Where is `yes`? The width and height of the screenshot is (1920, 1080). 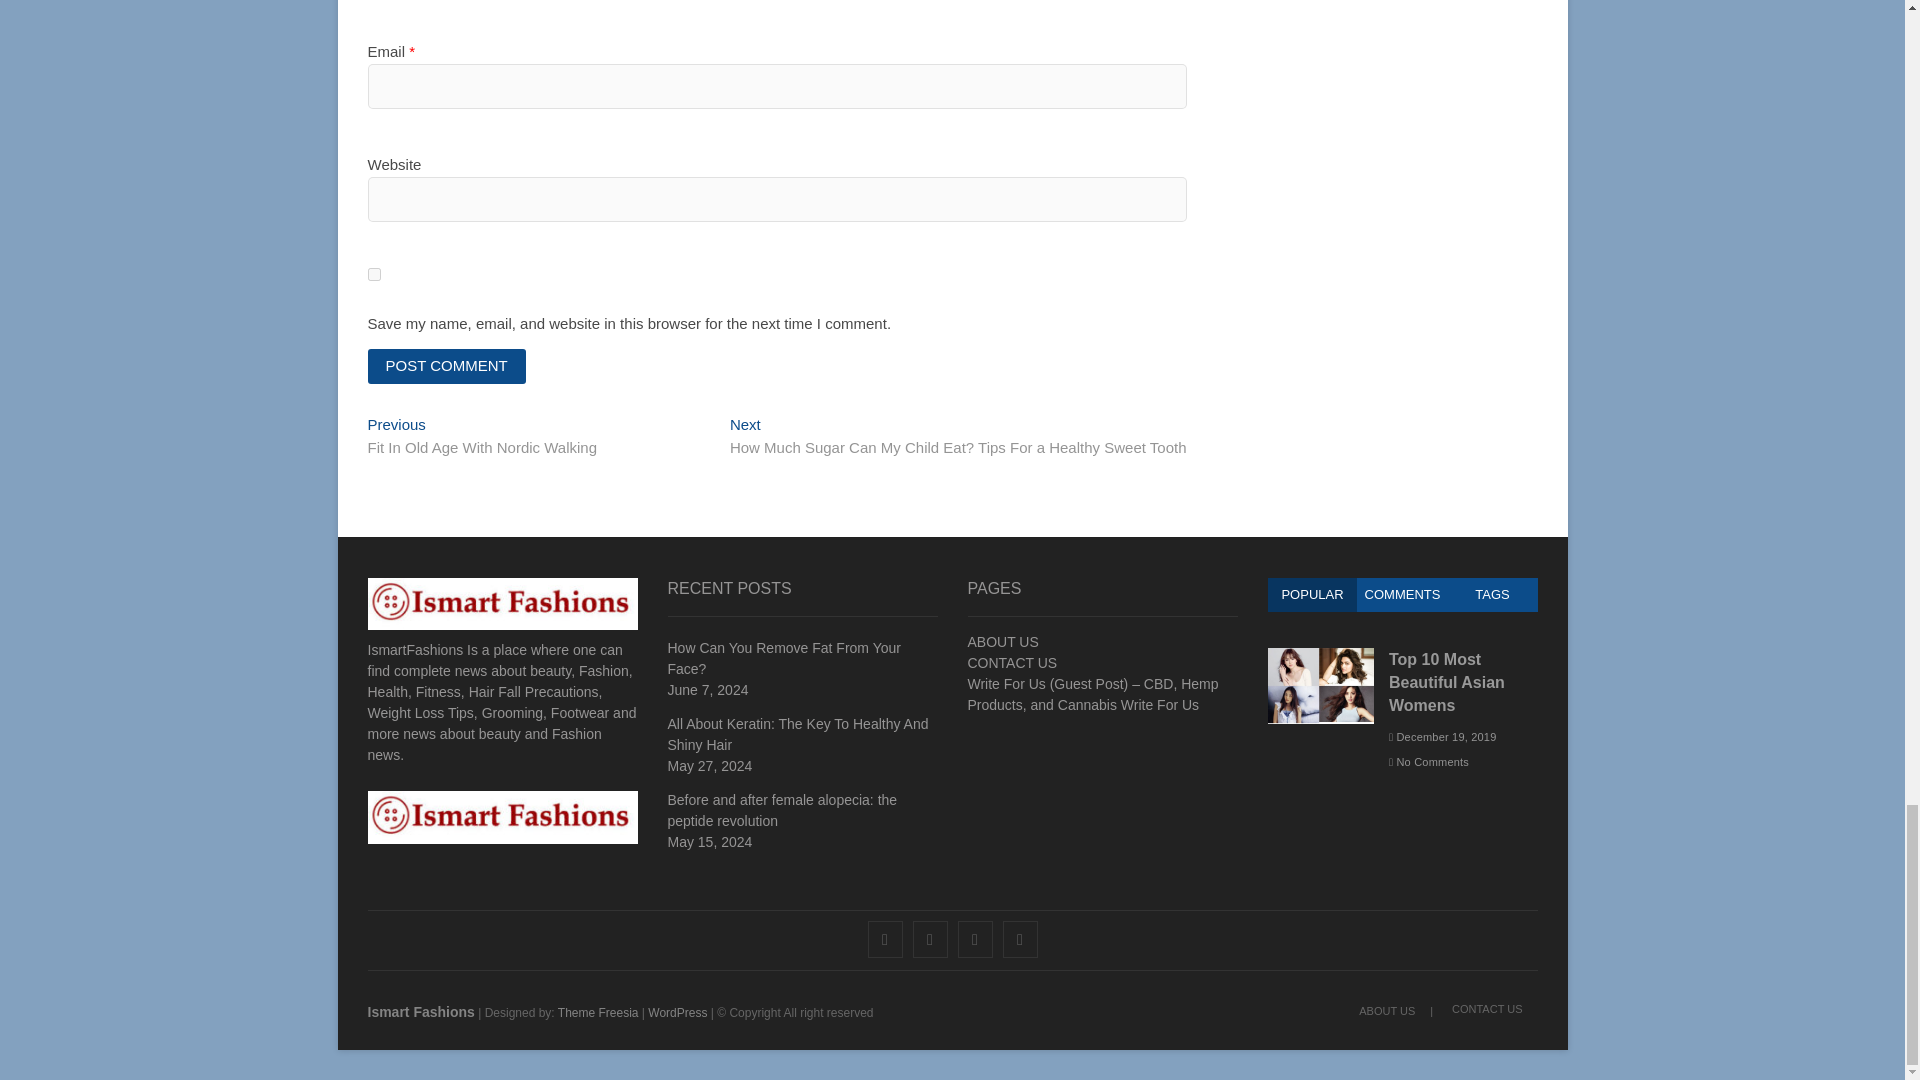
yes is located at coordinates (374, 274).